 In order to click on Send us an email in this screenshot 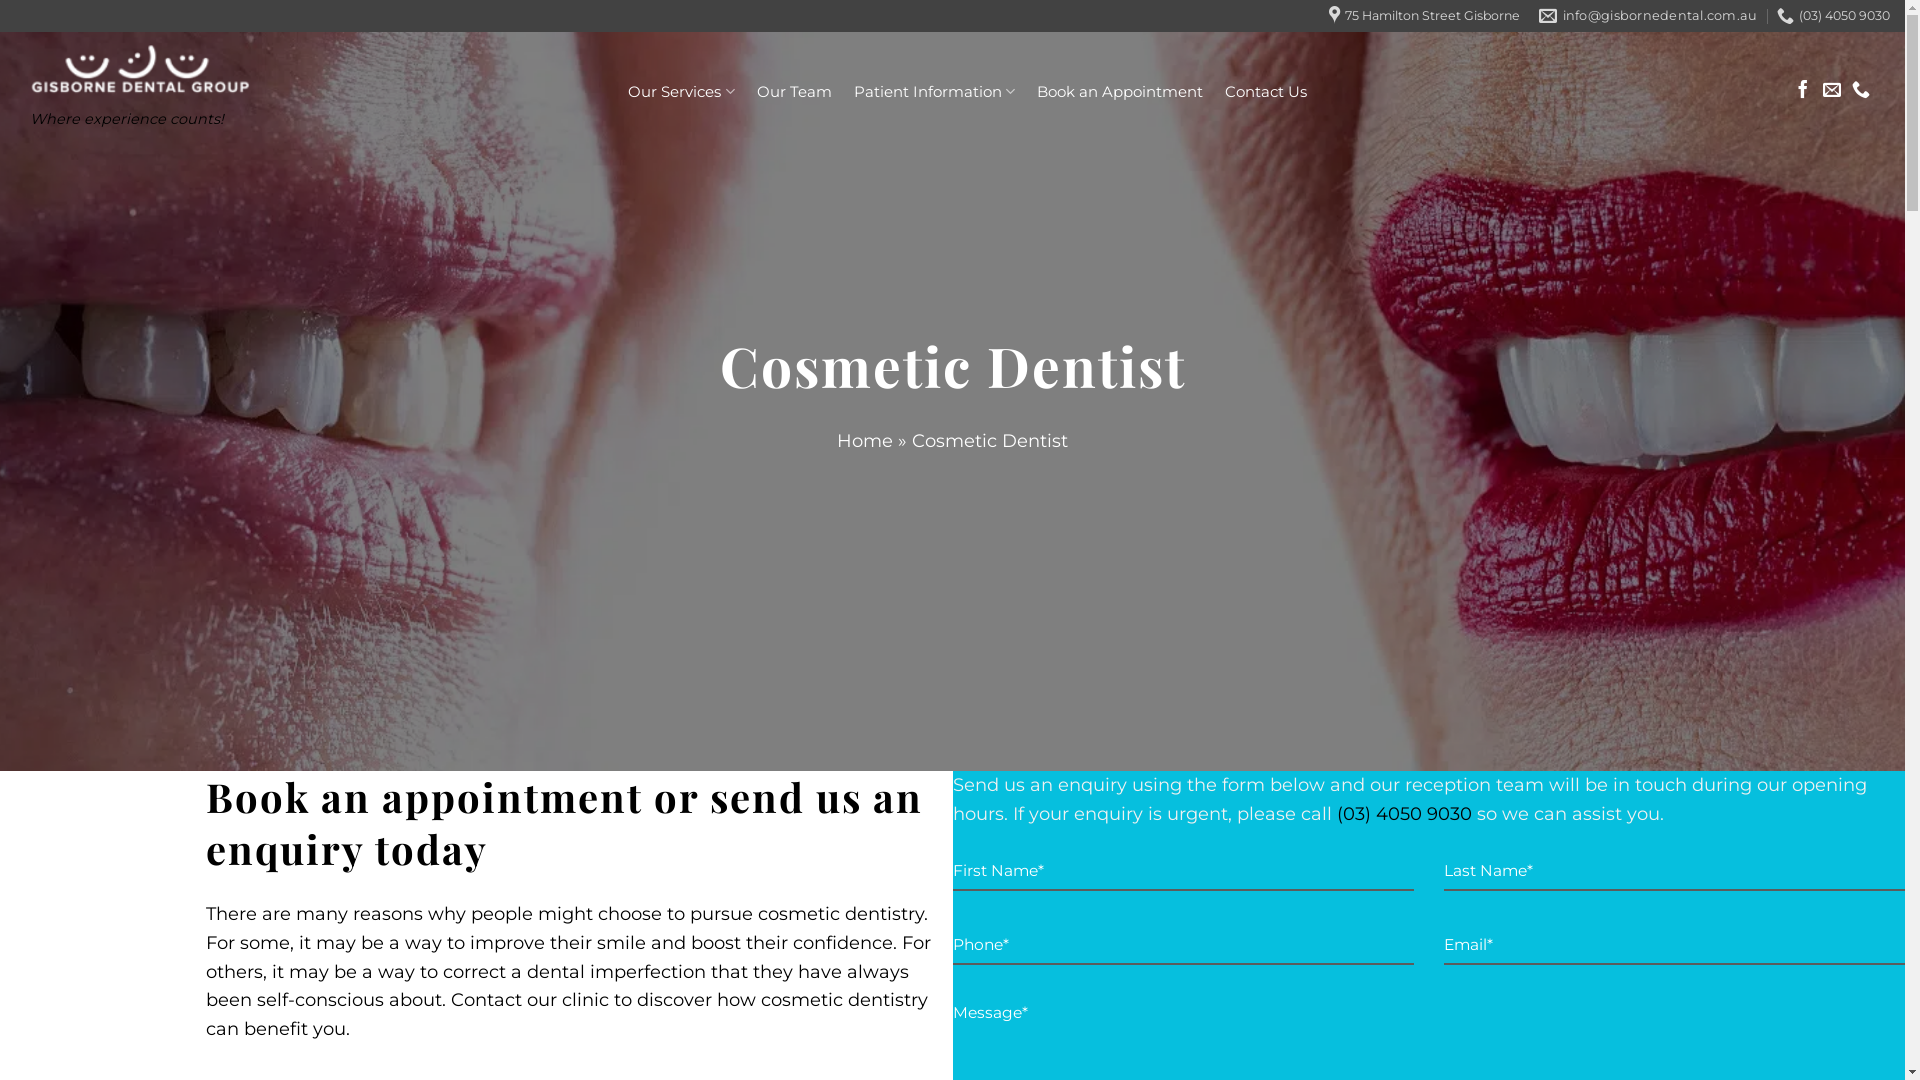, I will do `click(1832, 91)`.